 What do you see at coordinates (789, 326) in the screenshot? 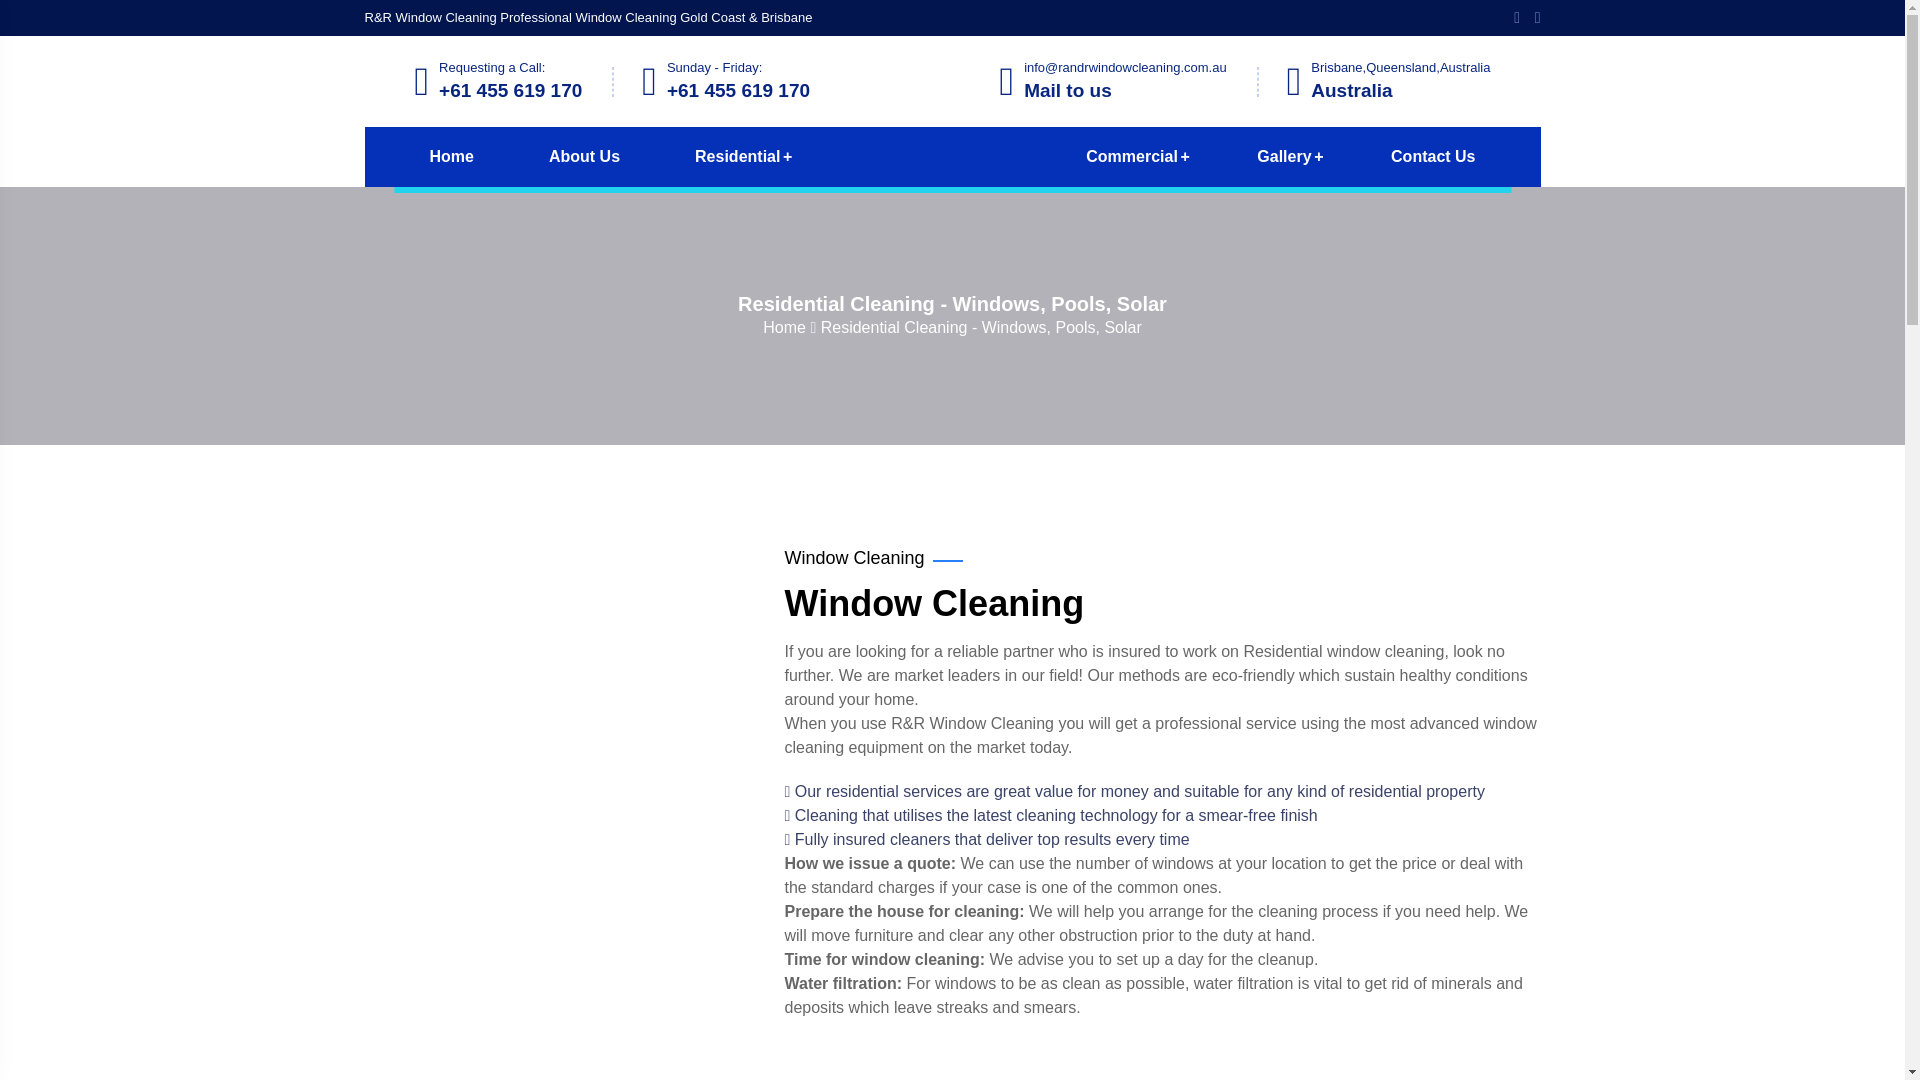
I see `Home` at bounding box center [789, 326].